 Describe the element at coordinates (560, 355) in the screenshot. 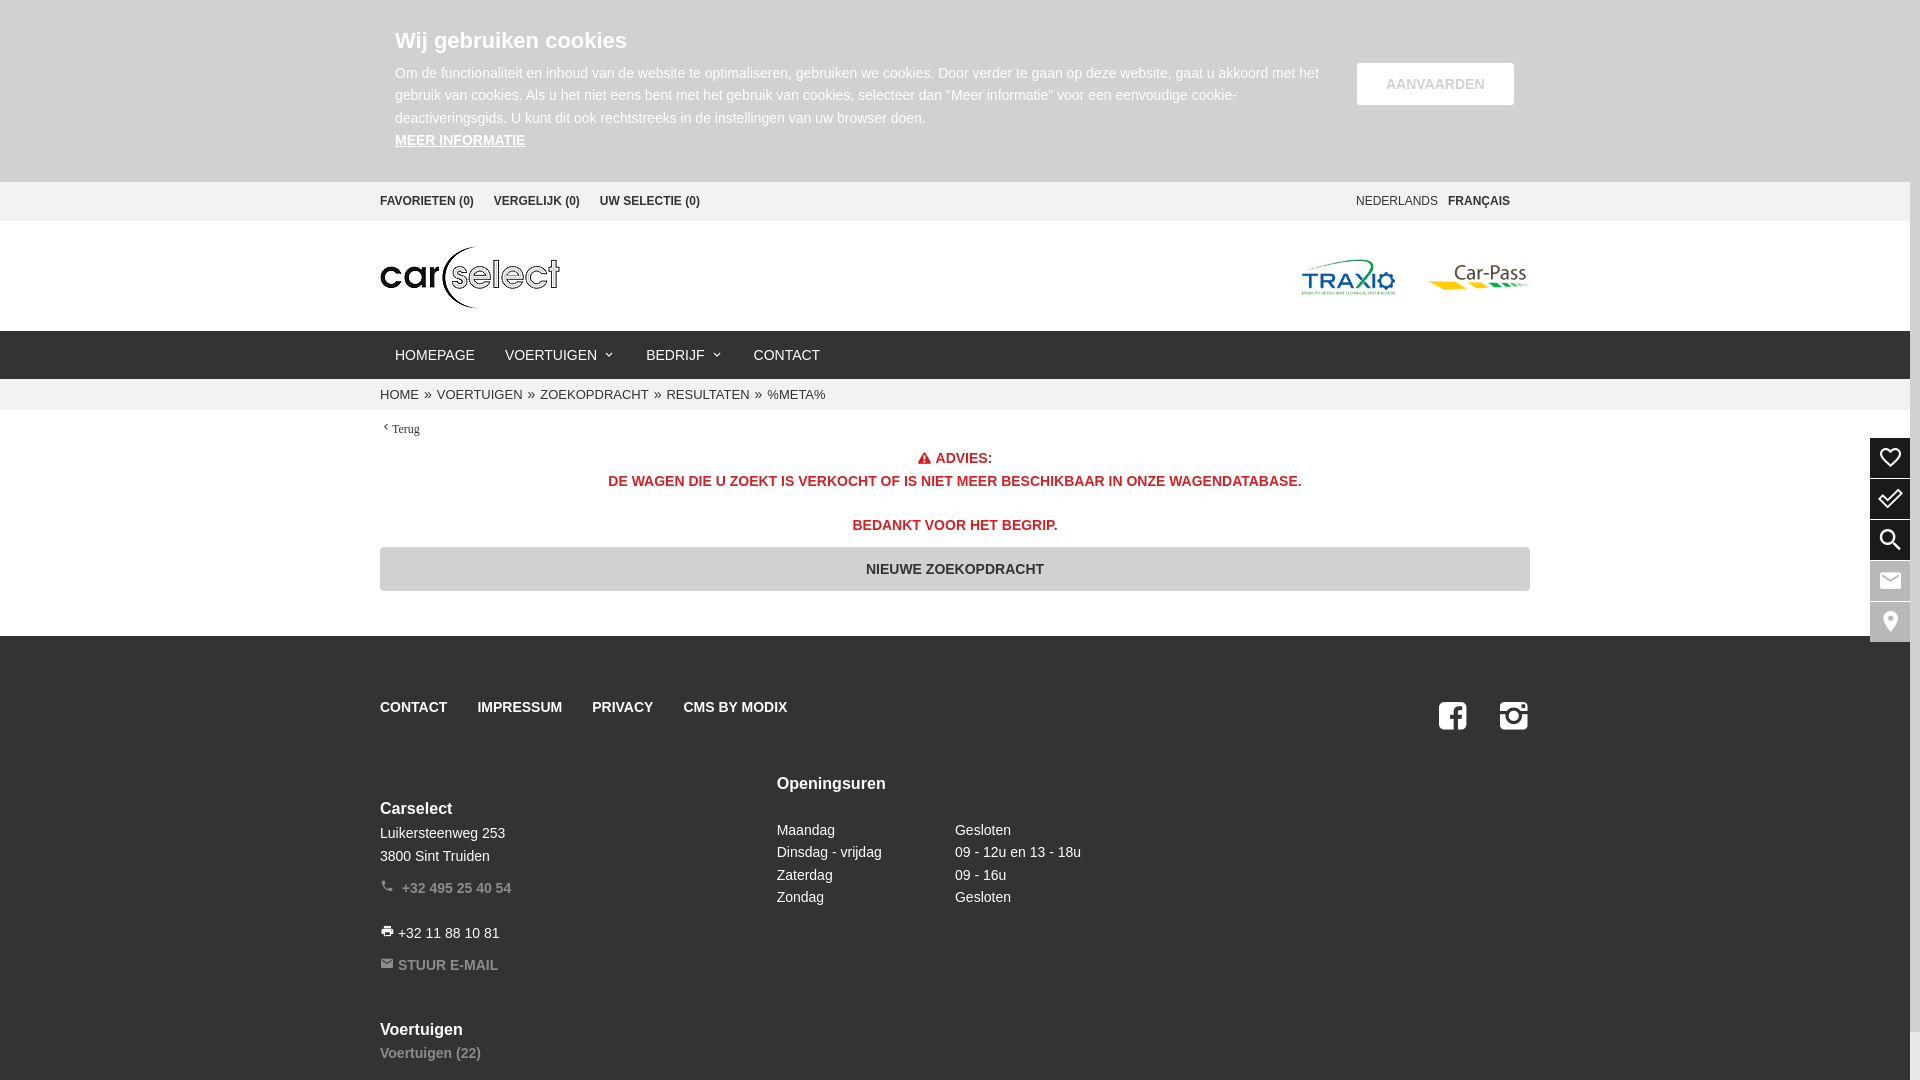

I see `VOERTUIGEN` at that location.